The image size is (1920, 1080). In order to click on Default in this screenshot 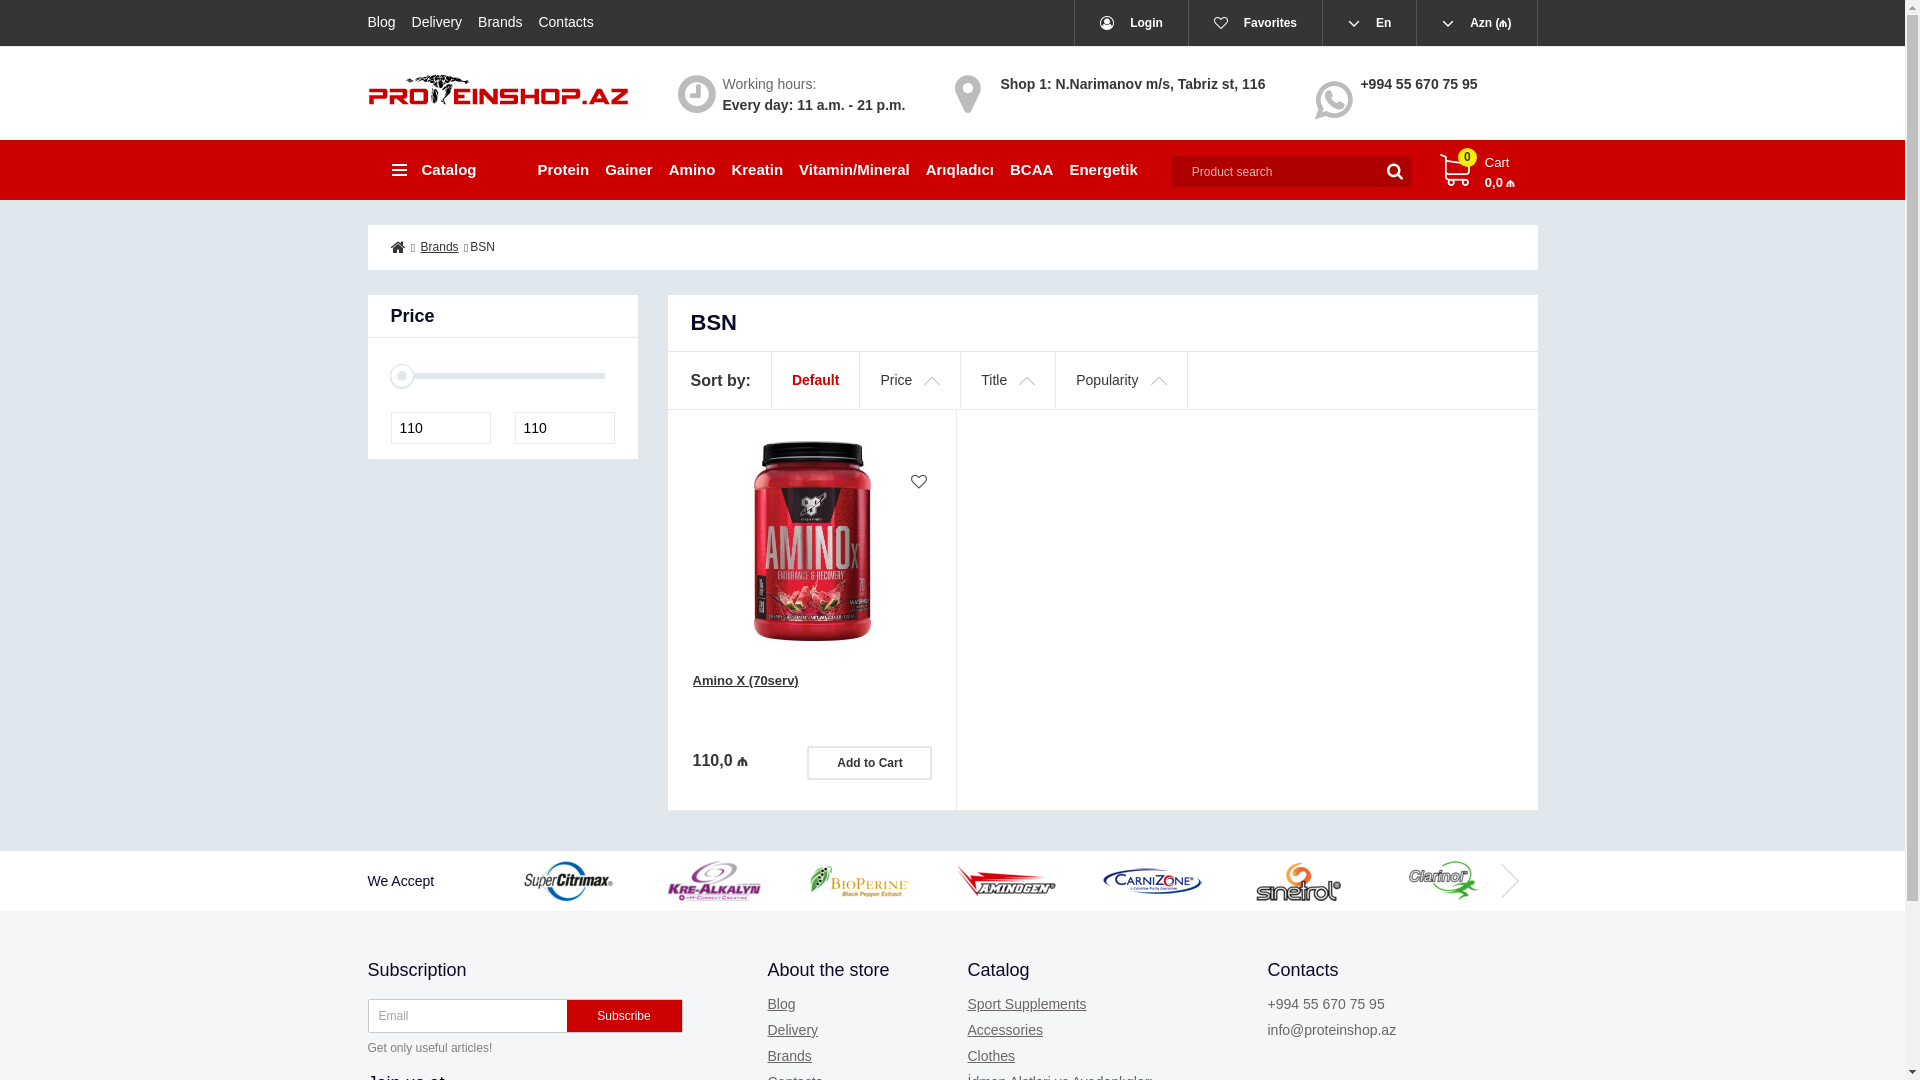, I will do `click(816, 380)`.